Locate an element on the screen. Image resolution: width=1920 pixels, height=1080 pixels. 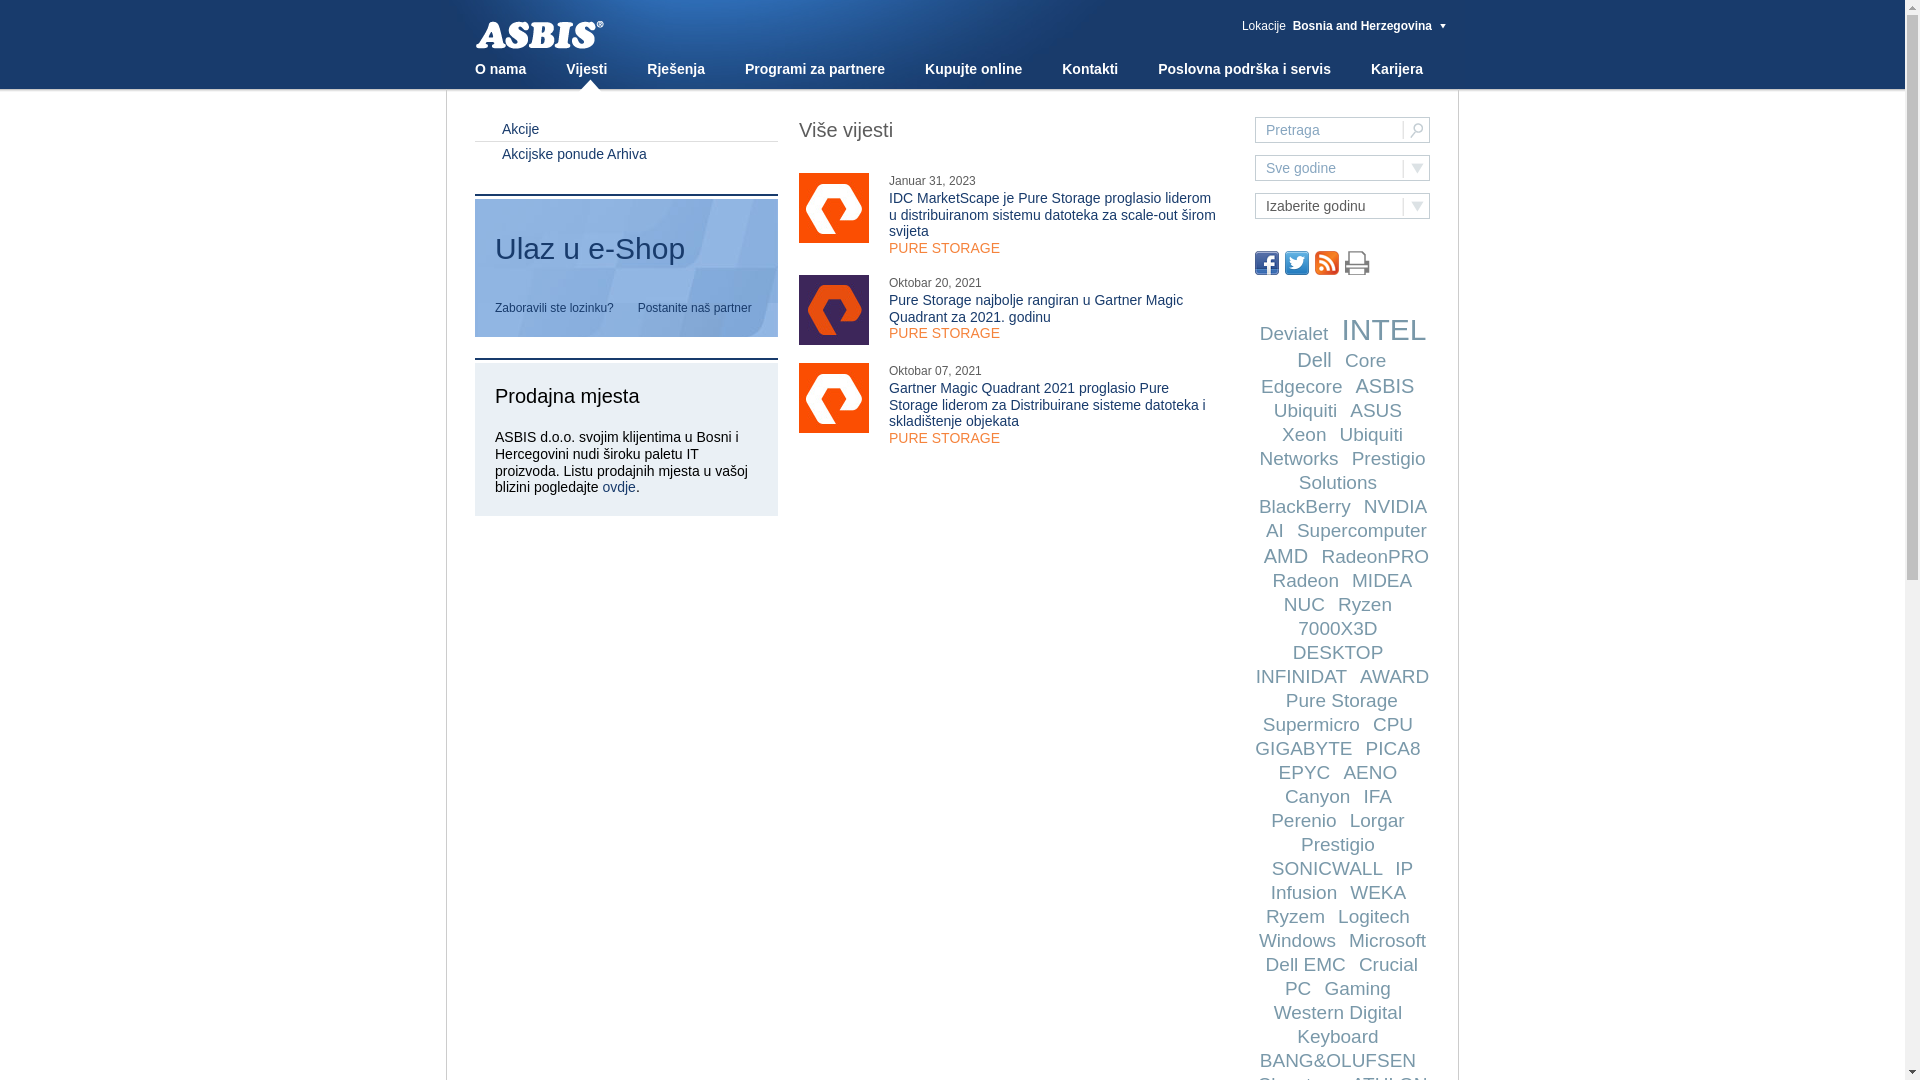
Devialet is located at coordinates (1294, 334).